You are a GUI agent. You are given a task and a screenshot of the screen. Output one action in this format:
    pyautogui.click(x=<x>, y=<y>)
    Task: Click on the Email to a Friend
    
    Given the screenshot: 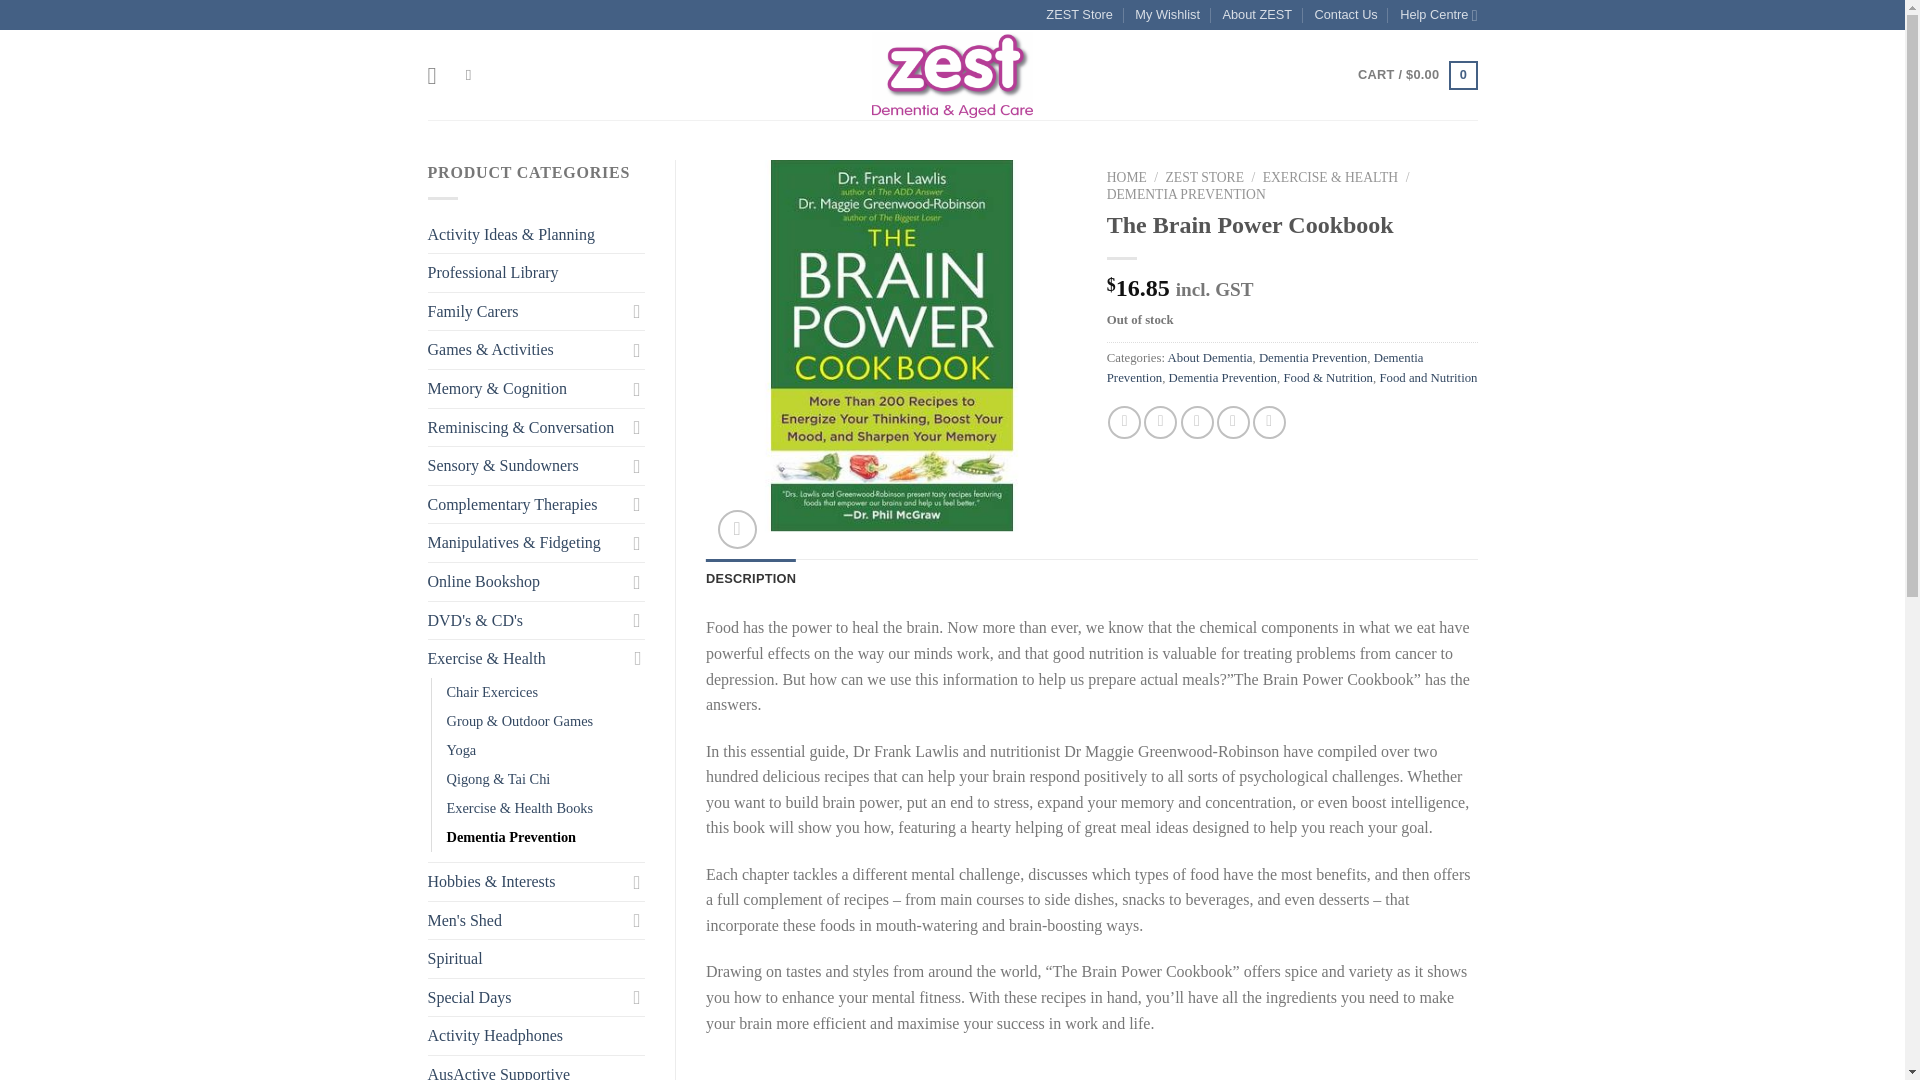 What is the action you would take?
    pyautogui.click(x=1196, y=422)
    